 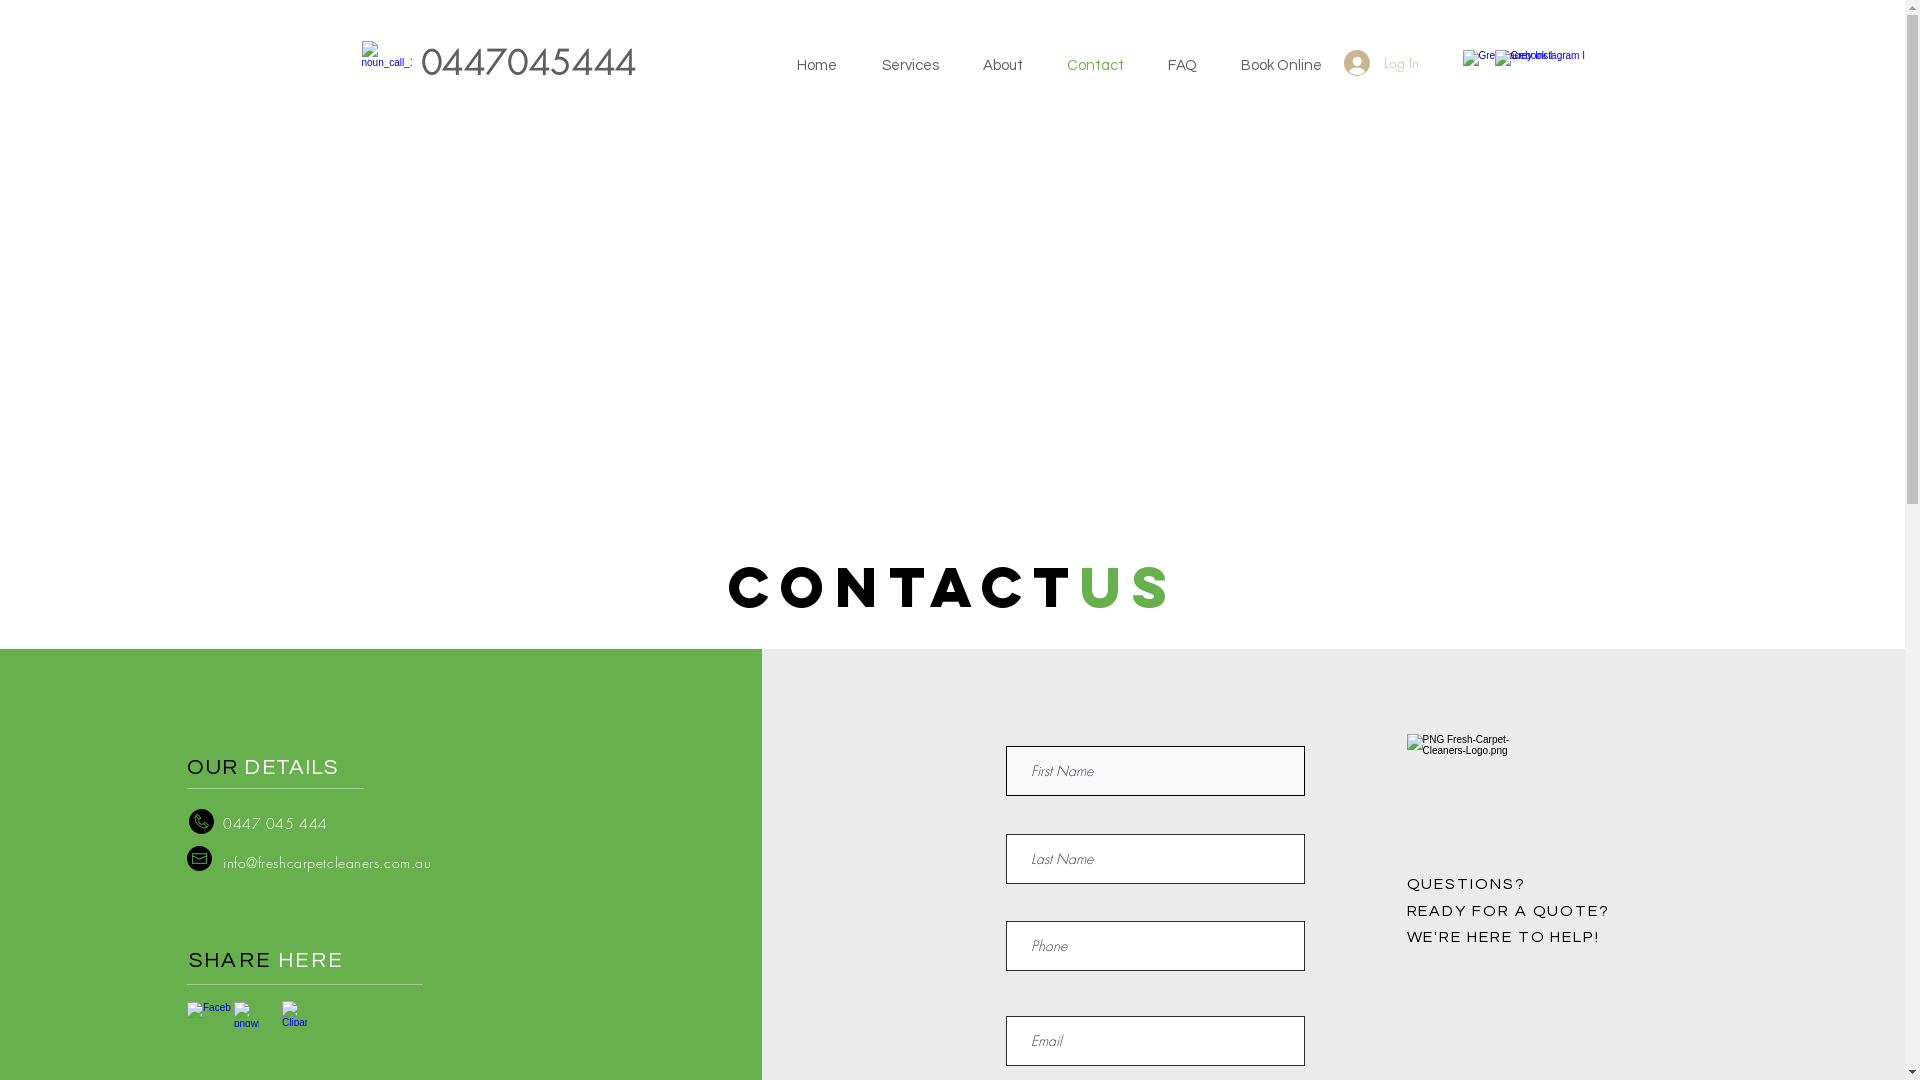 I want to click on info@freshcarpetcleaners.com.au, so click(x=327, y=862).